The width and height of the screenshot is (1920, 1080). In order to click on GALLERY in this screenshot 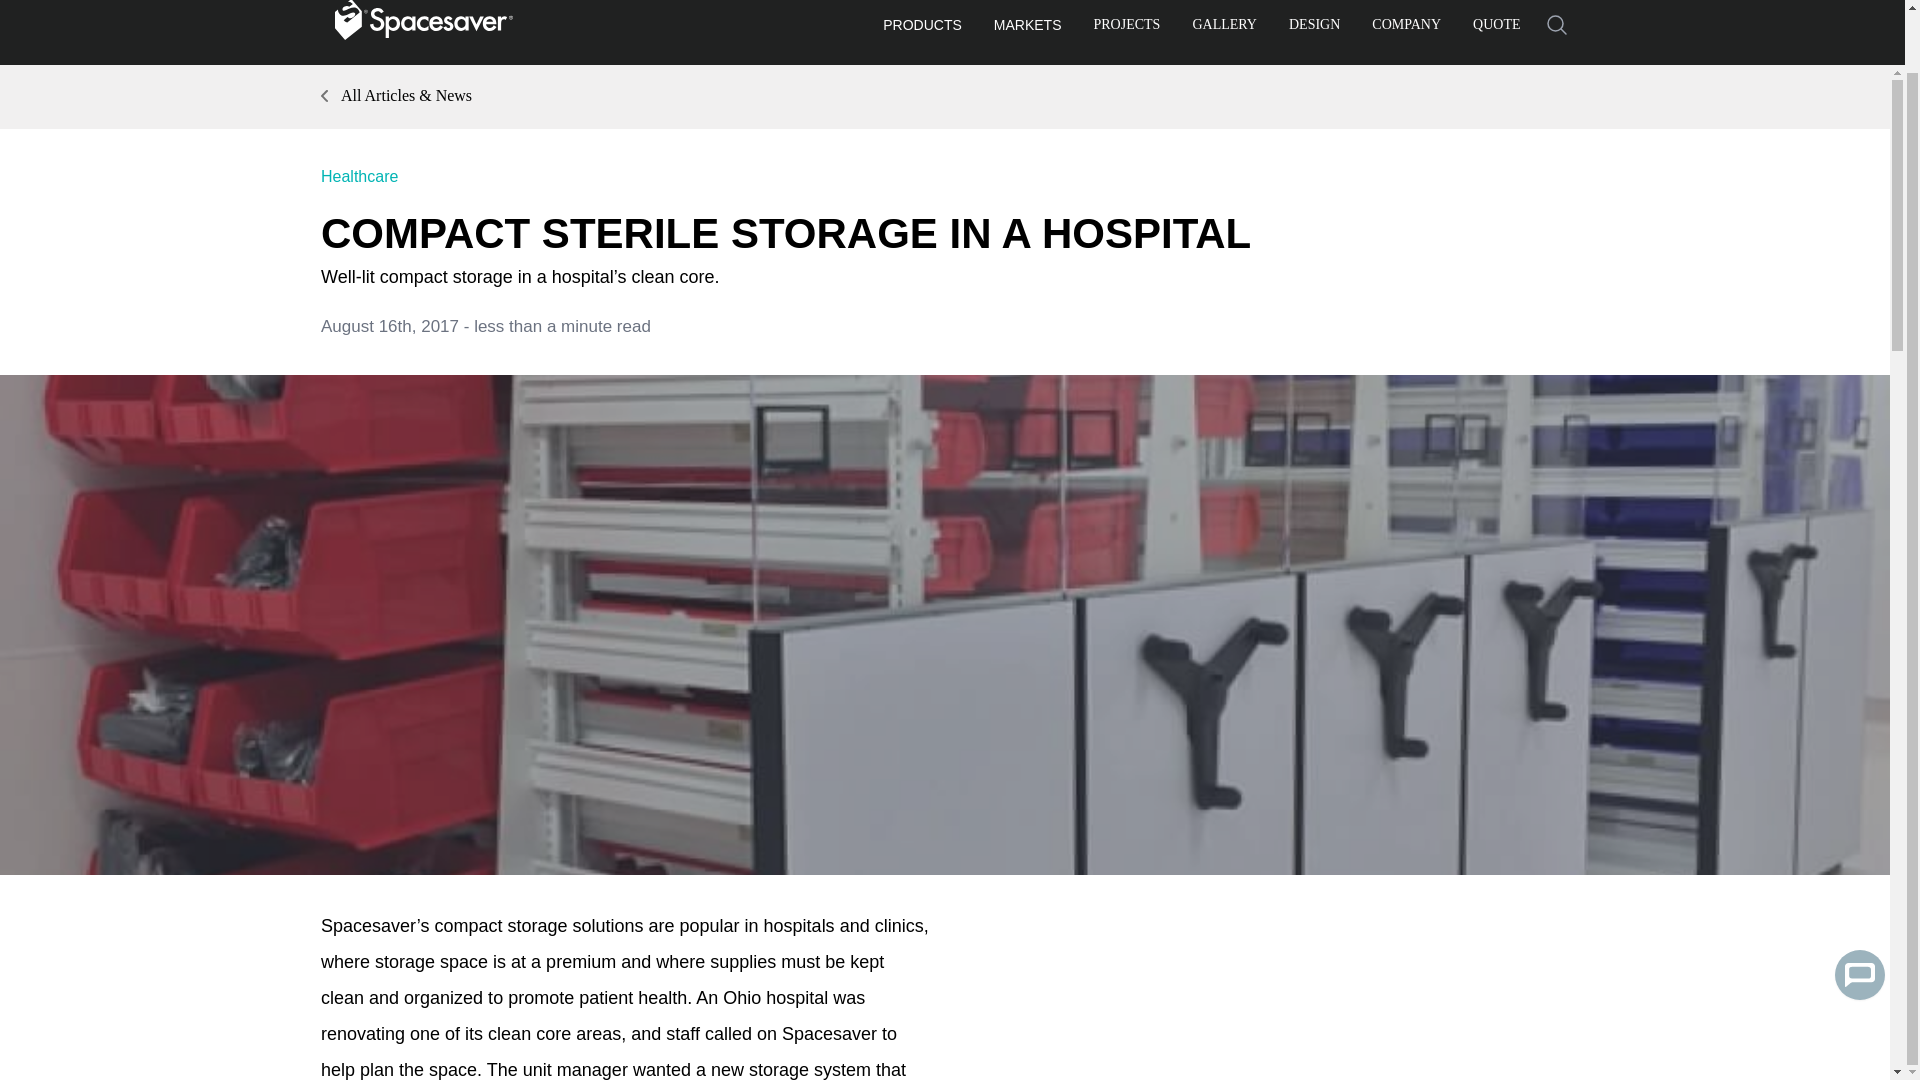, I will do `click(1224, 28)`.